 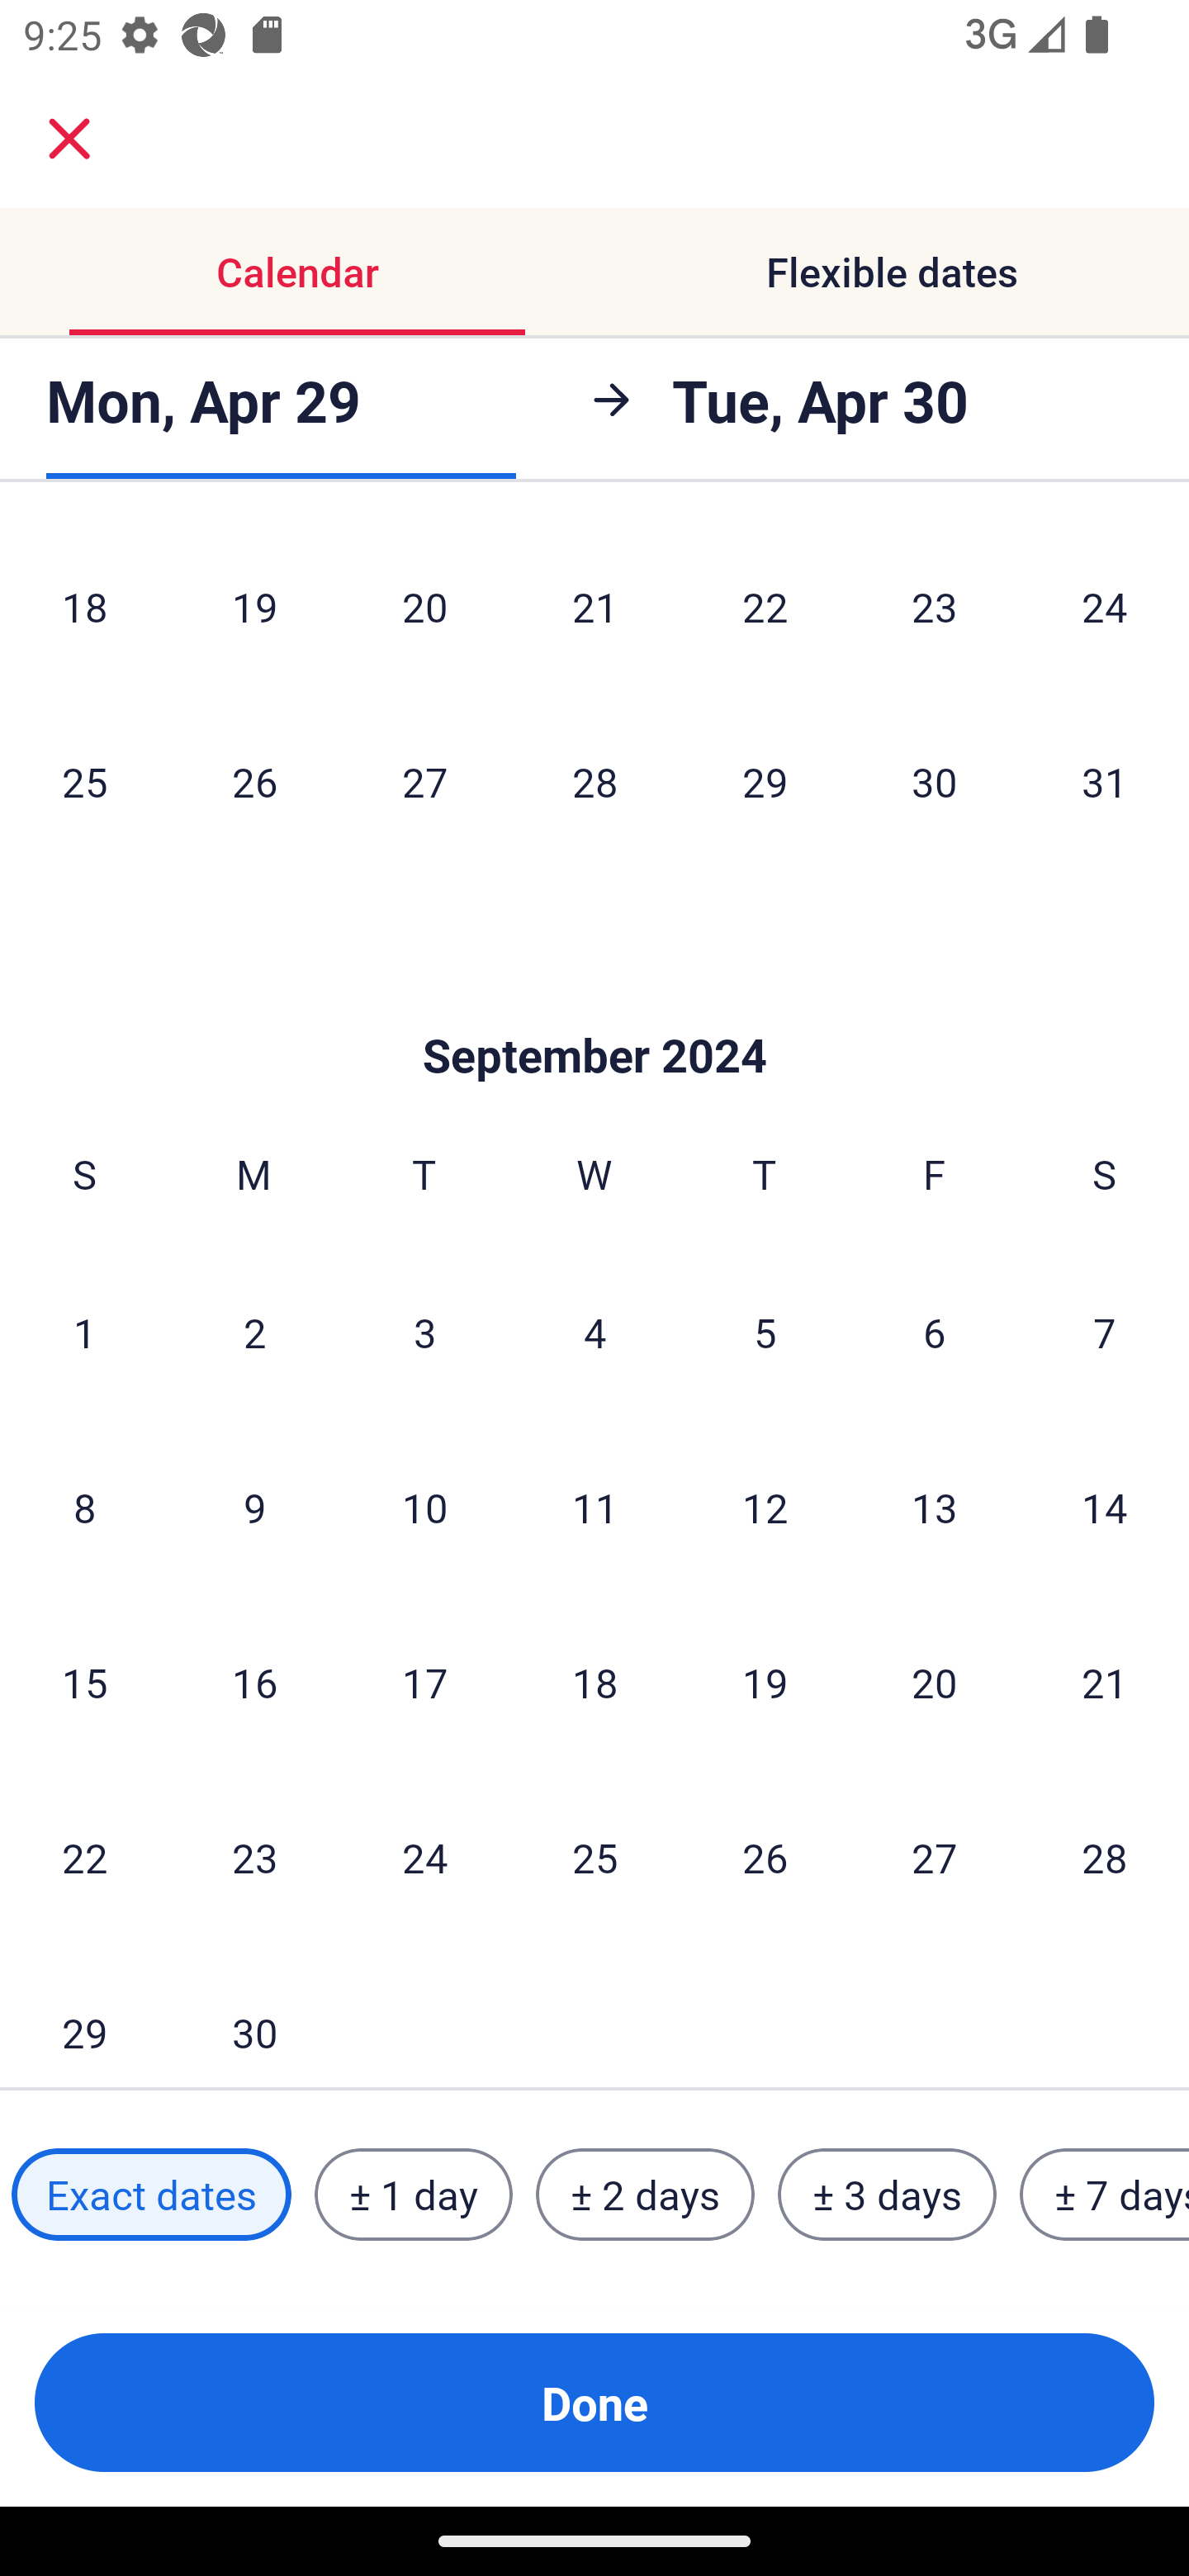 I want to click on 19 Thursday, September 19, 2024, so click(x=765, y=1682).